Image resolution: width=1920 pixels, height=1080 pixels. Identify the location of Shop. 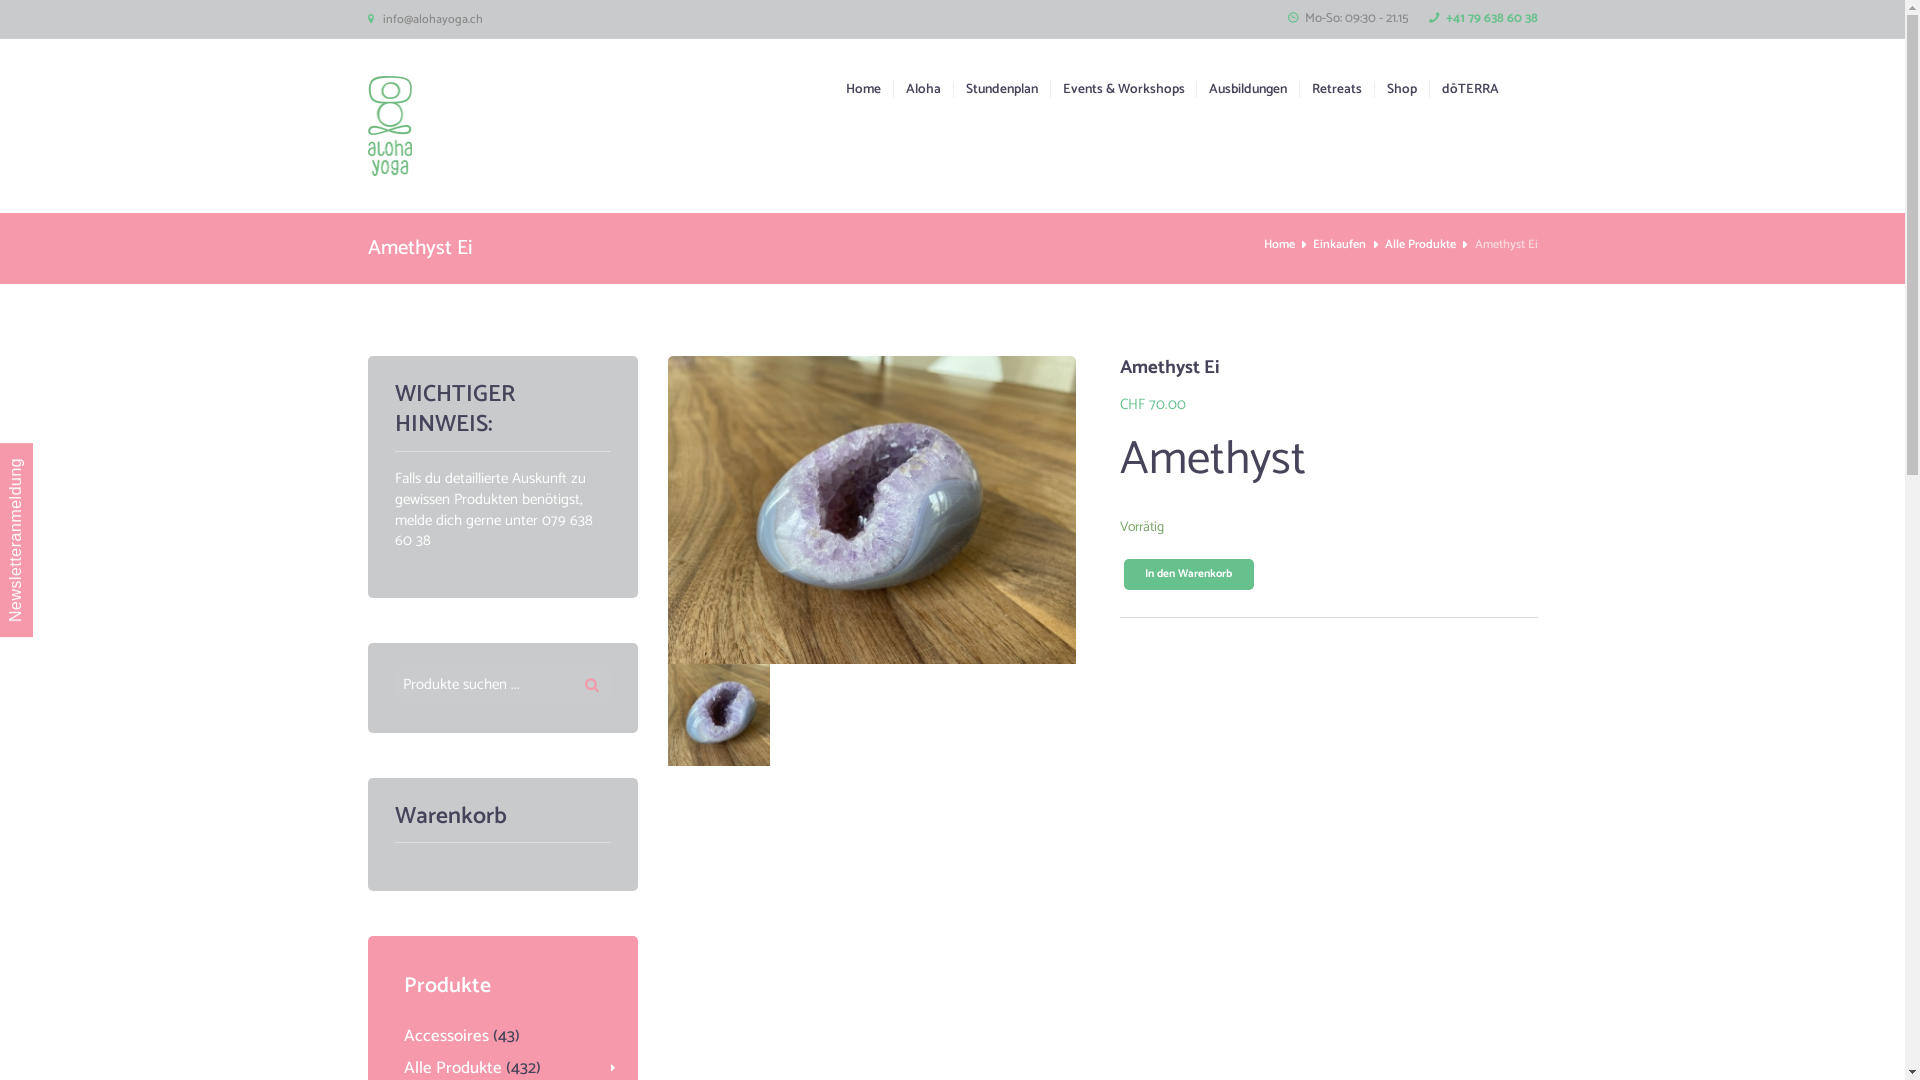
(1396, 90).